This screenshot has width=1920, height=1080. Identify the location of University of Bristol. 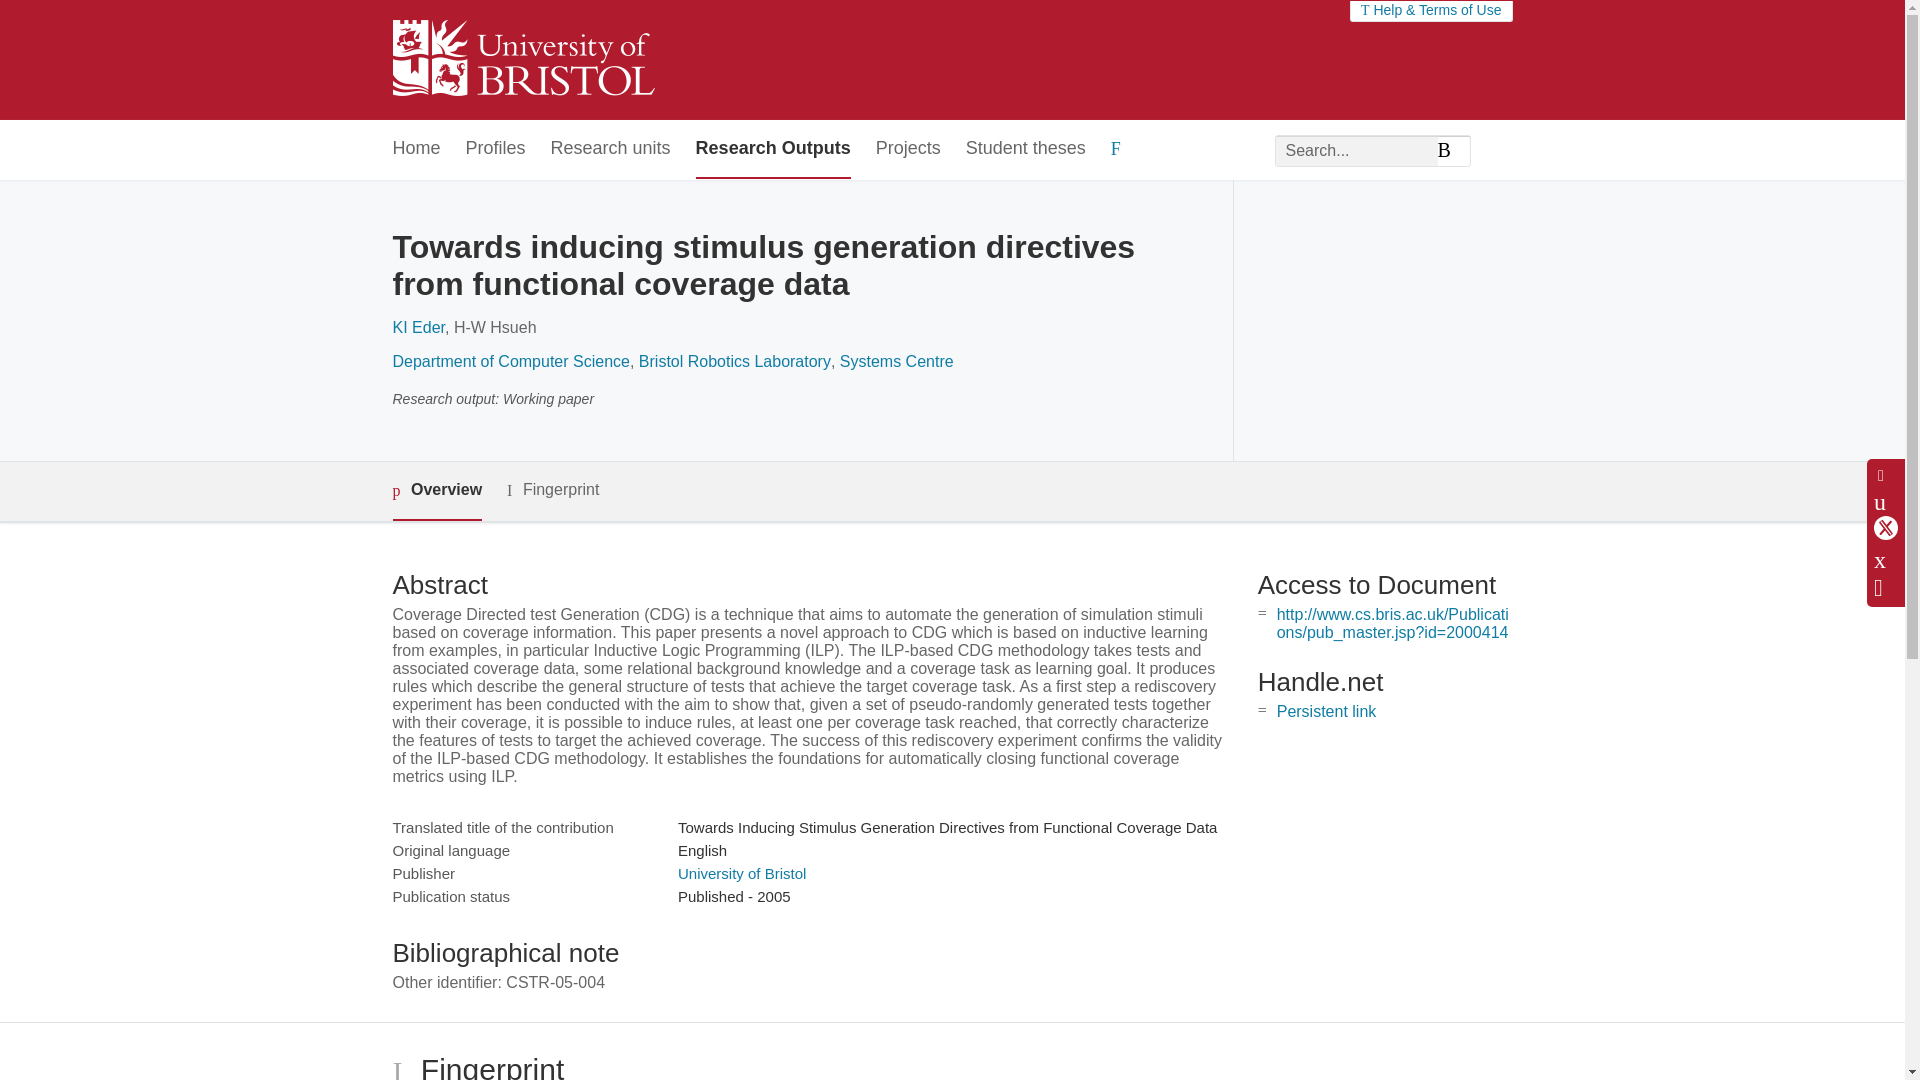
(742, 874).